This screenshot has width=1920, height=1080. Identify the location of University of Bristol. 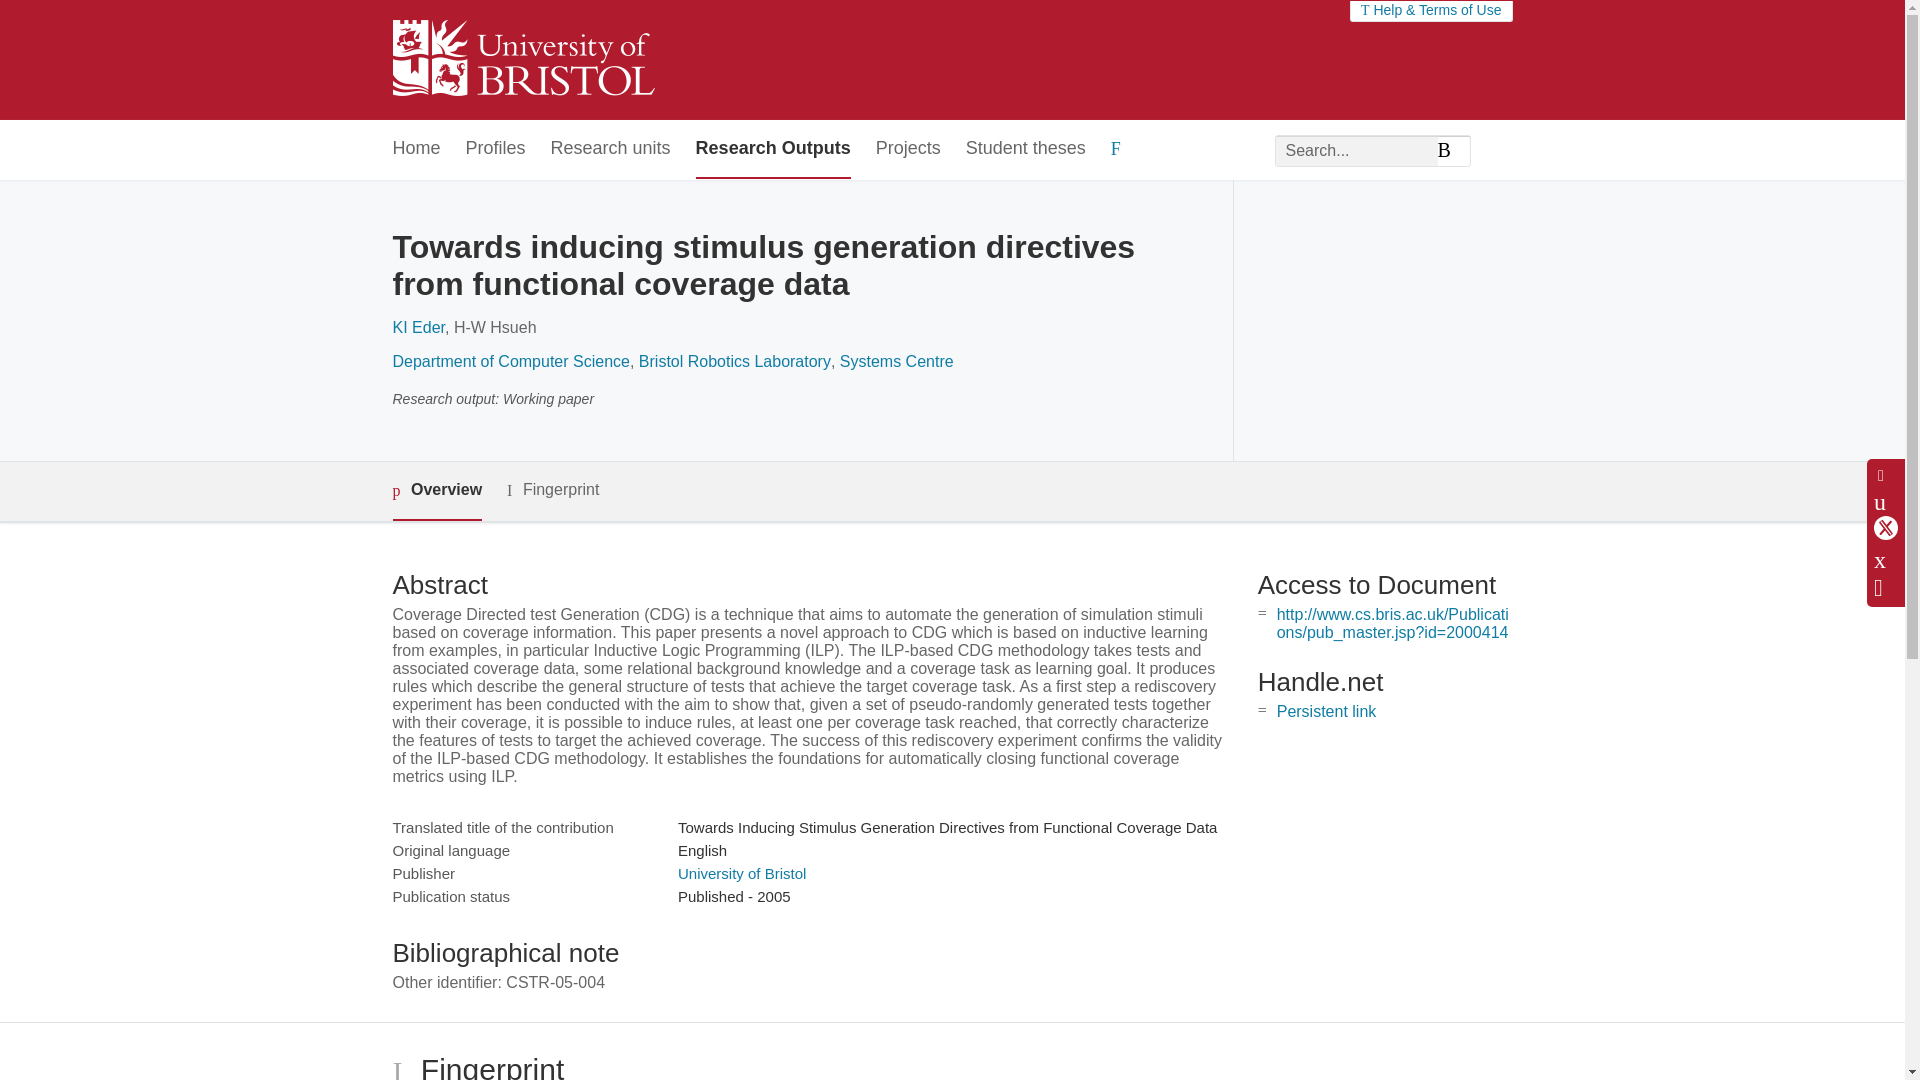
(742, 874).